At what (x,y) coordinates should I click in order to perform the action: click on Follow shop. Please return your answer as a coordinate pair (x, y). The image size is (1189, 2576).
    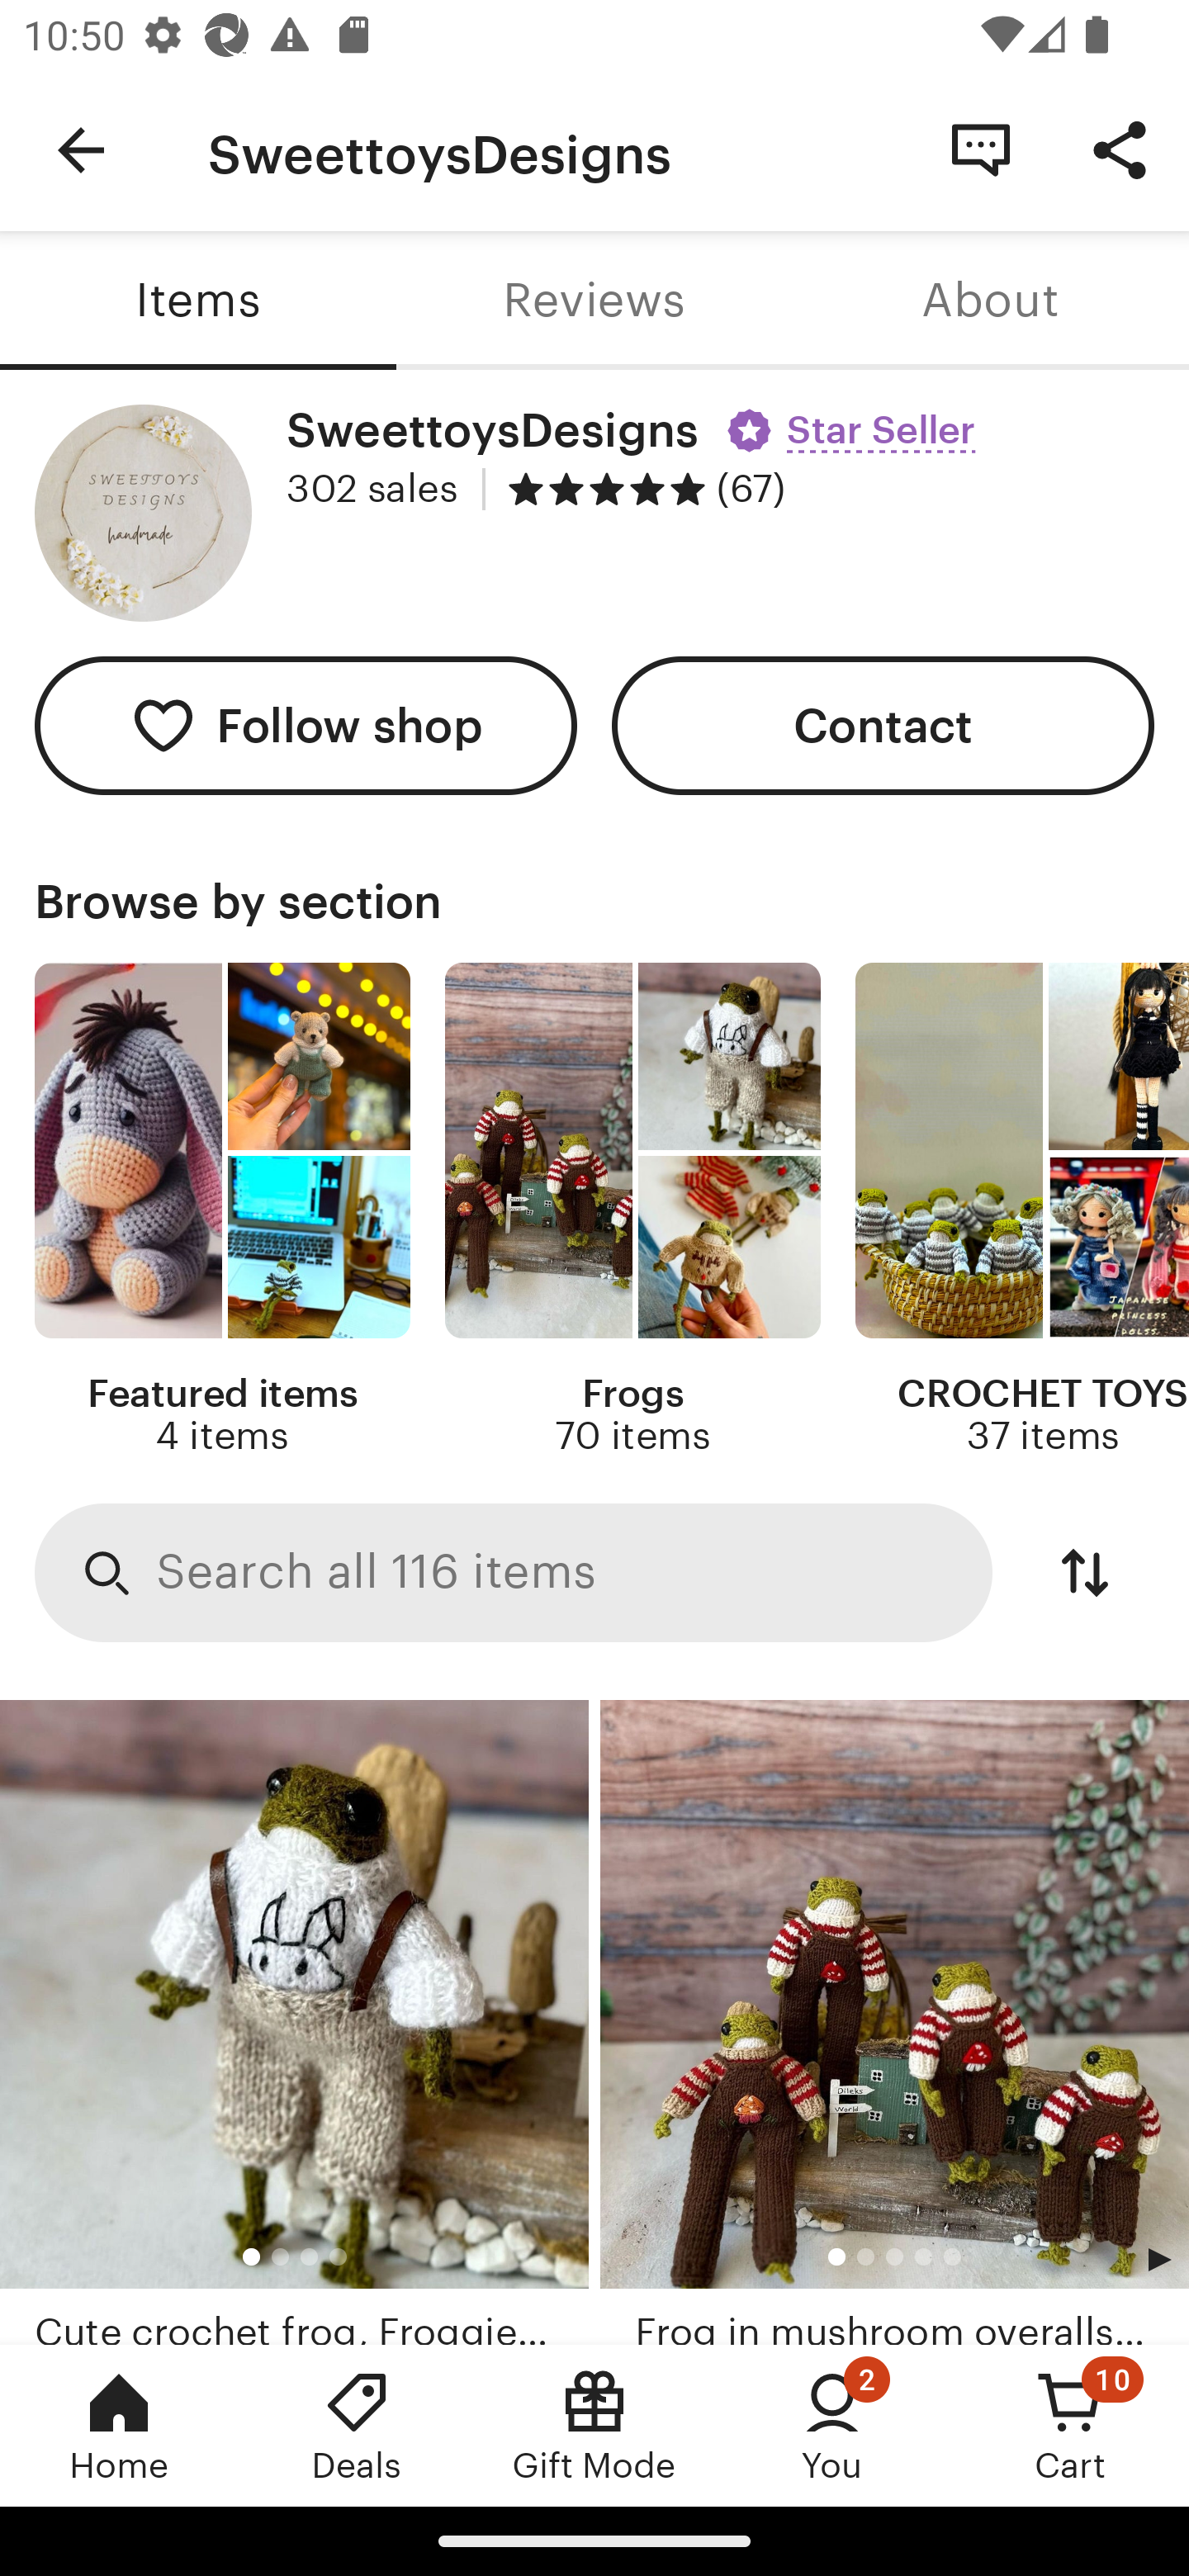
    Looking at the image, I should click on (306, 727).